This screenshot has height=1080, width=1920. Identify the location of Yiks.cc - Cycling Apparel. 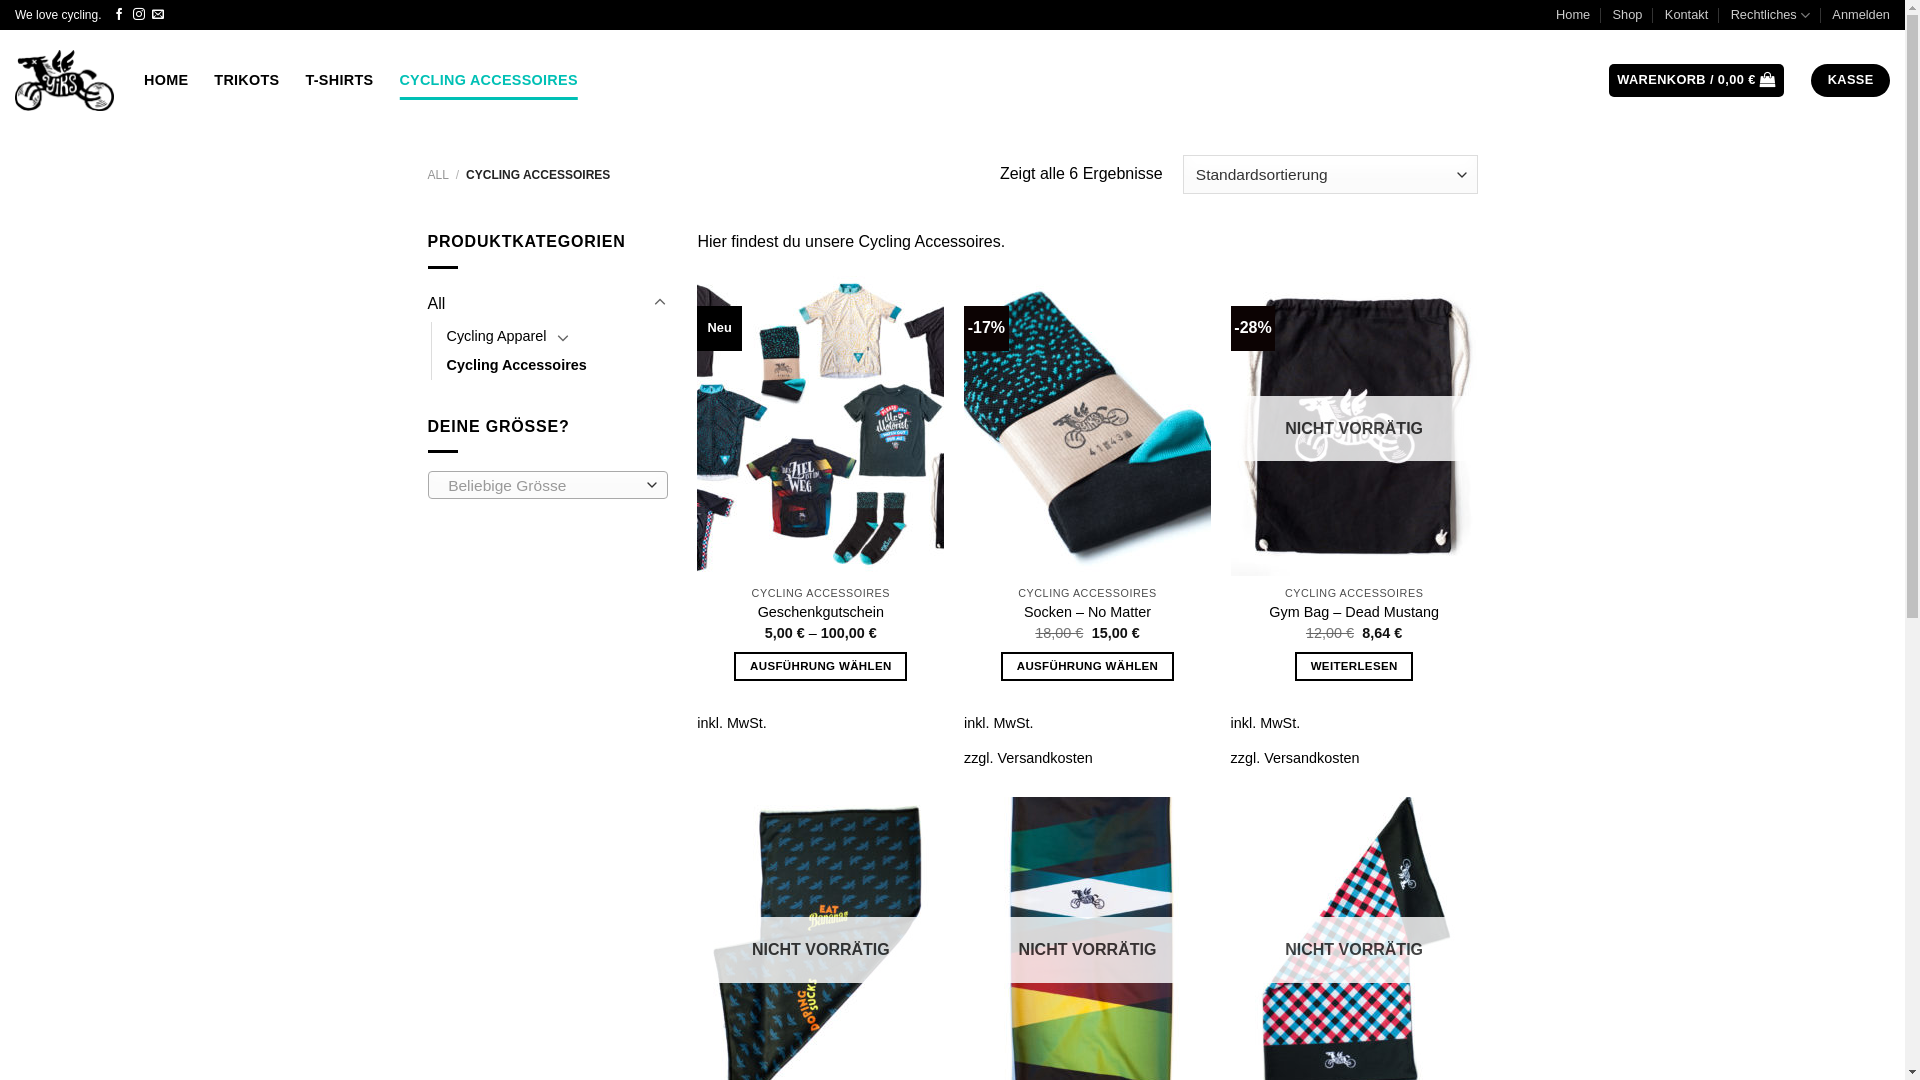
(64, 80).